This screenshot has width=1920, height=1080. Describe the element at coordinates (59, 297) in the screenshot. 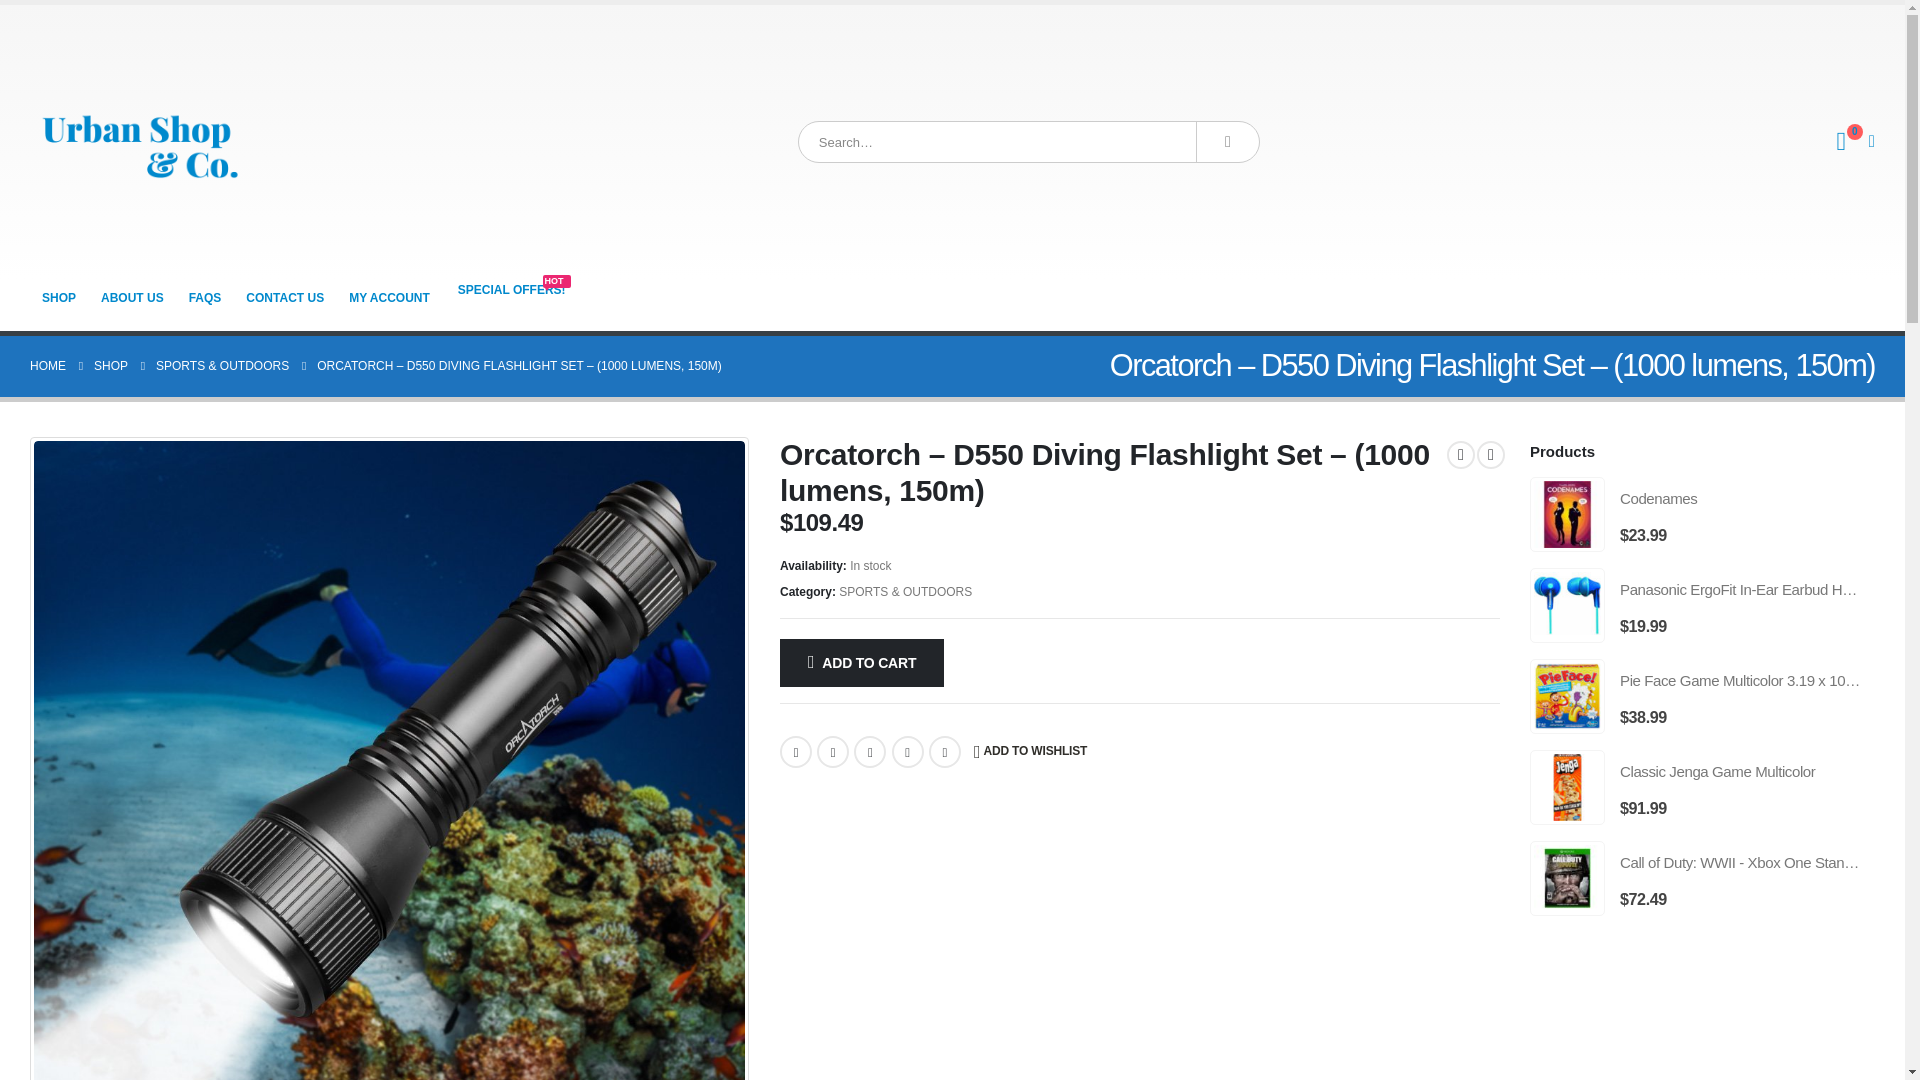

I see `URBAN SHOP Co - Global E-Commerce Store` at that location.